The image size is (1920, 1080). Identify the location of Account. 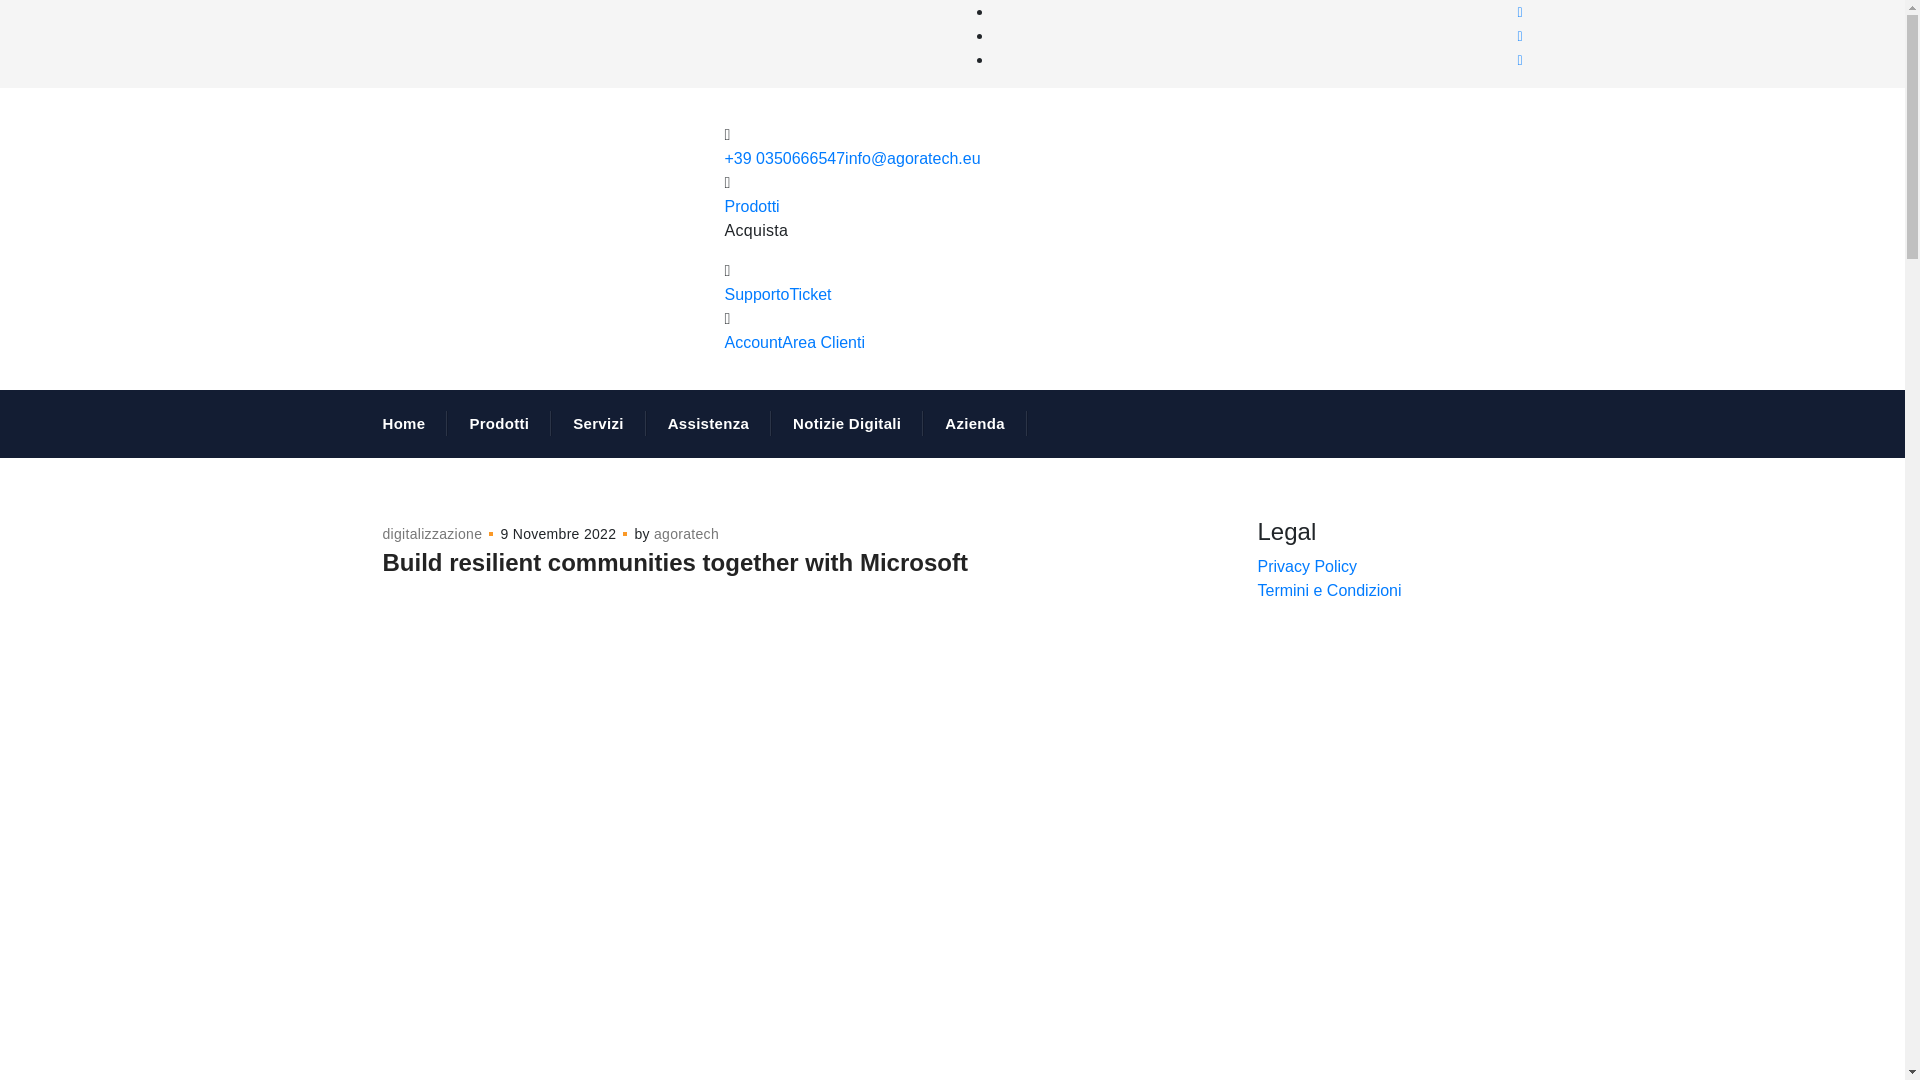
(752, 342).